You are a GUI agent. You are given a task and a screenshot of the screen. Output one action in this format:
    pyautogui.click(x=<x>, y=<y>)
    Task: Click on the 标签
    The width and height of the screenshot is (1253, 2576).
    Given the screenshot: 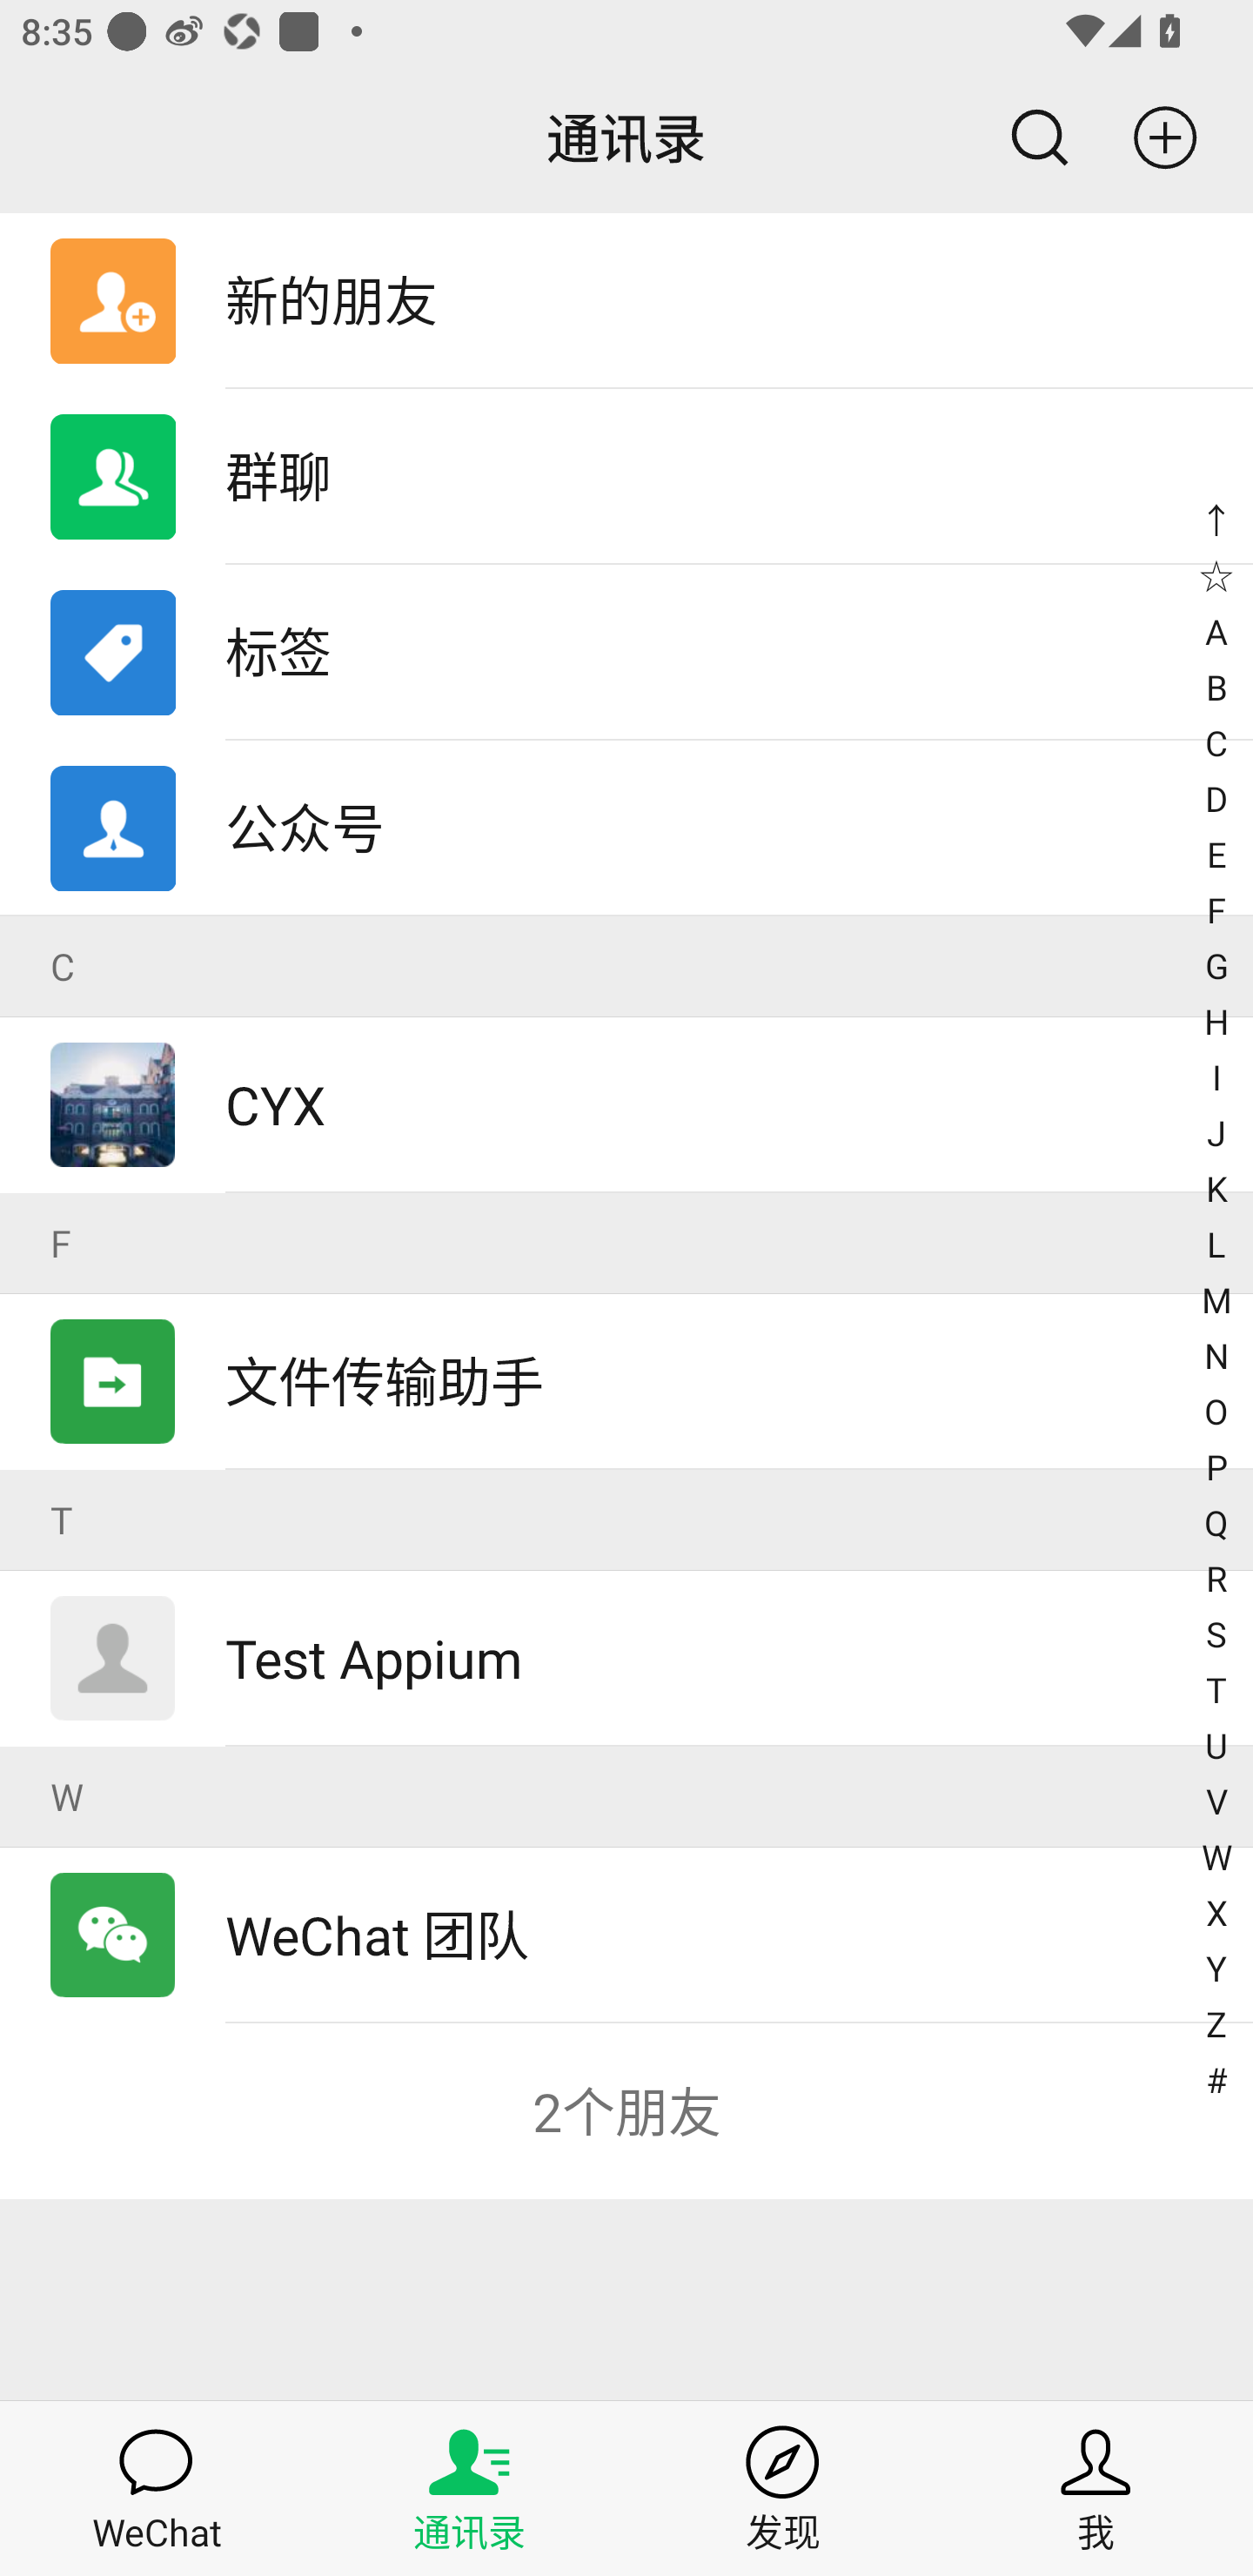 What is the action you would take?
    pyautogui.click(x=626, y=653)
    